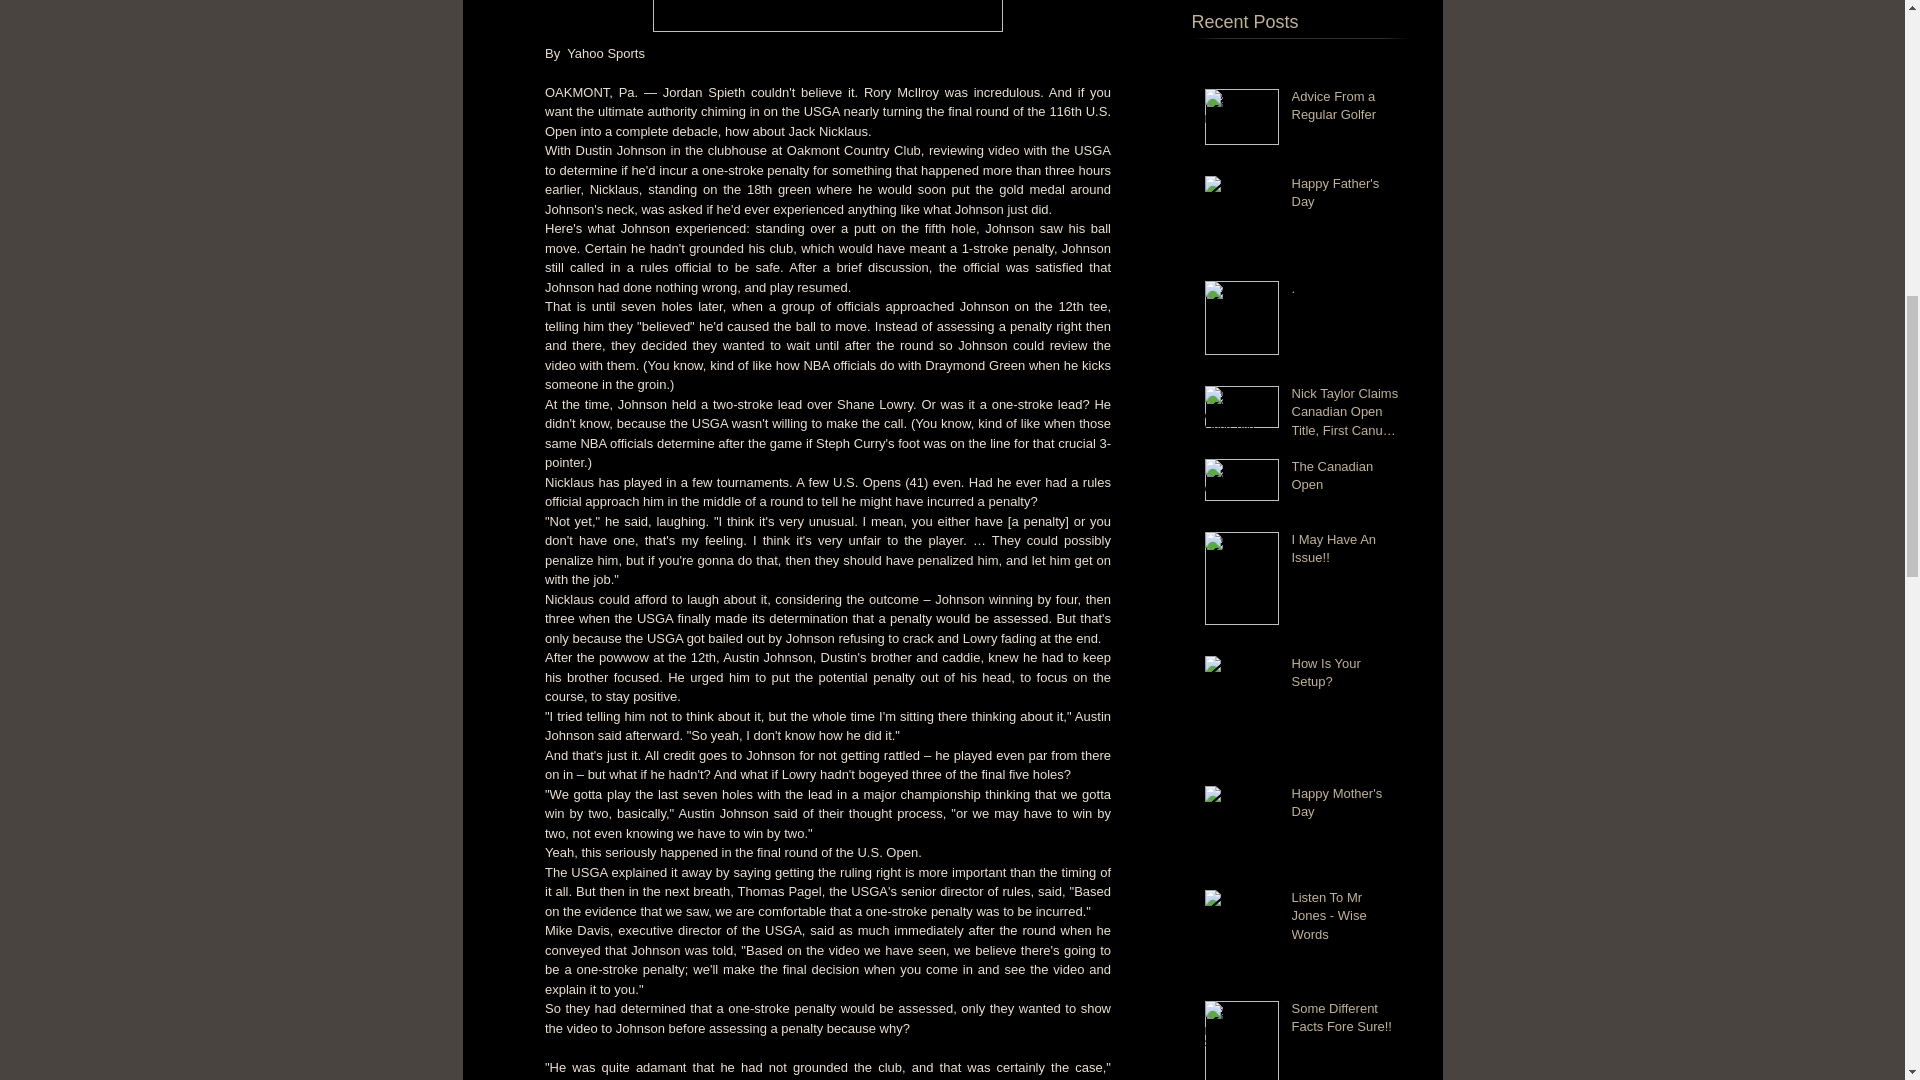  What do you see at coordinates (1346, 807) in the screenshot?
I see `Happy Mother's Day` at bounding box center [1346, 807].